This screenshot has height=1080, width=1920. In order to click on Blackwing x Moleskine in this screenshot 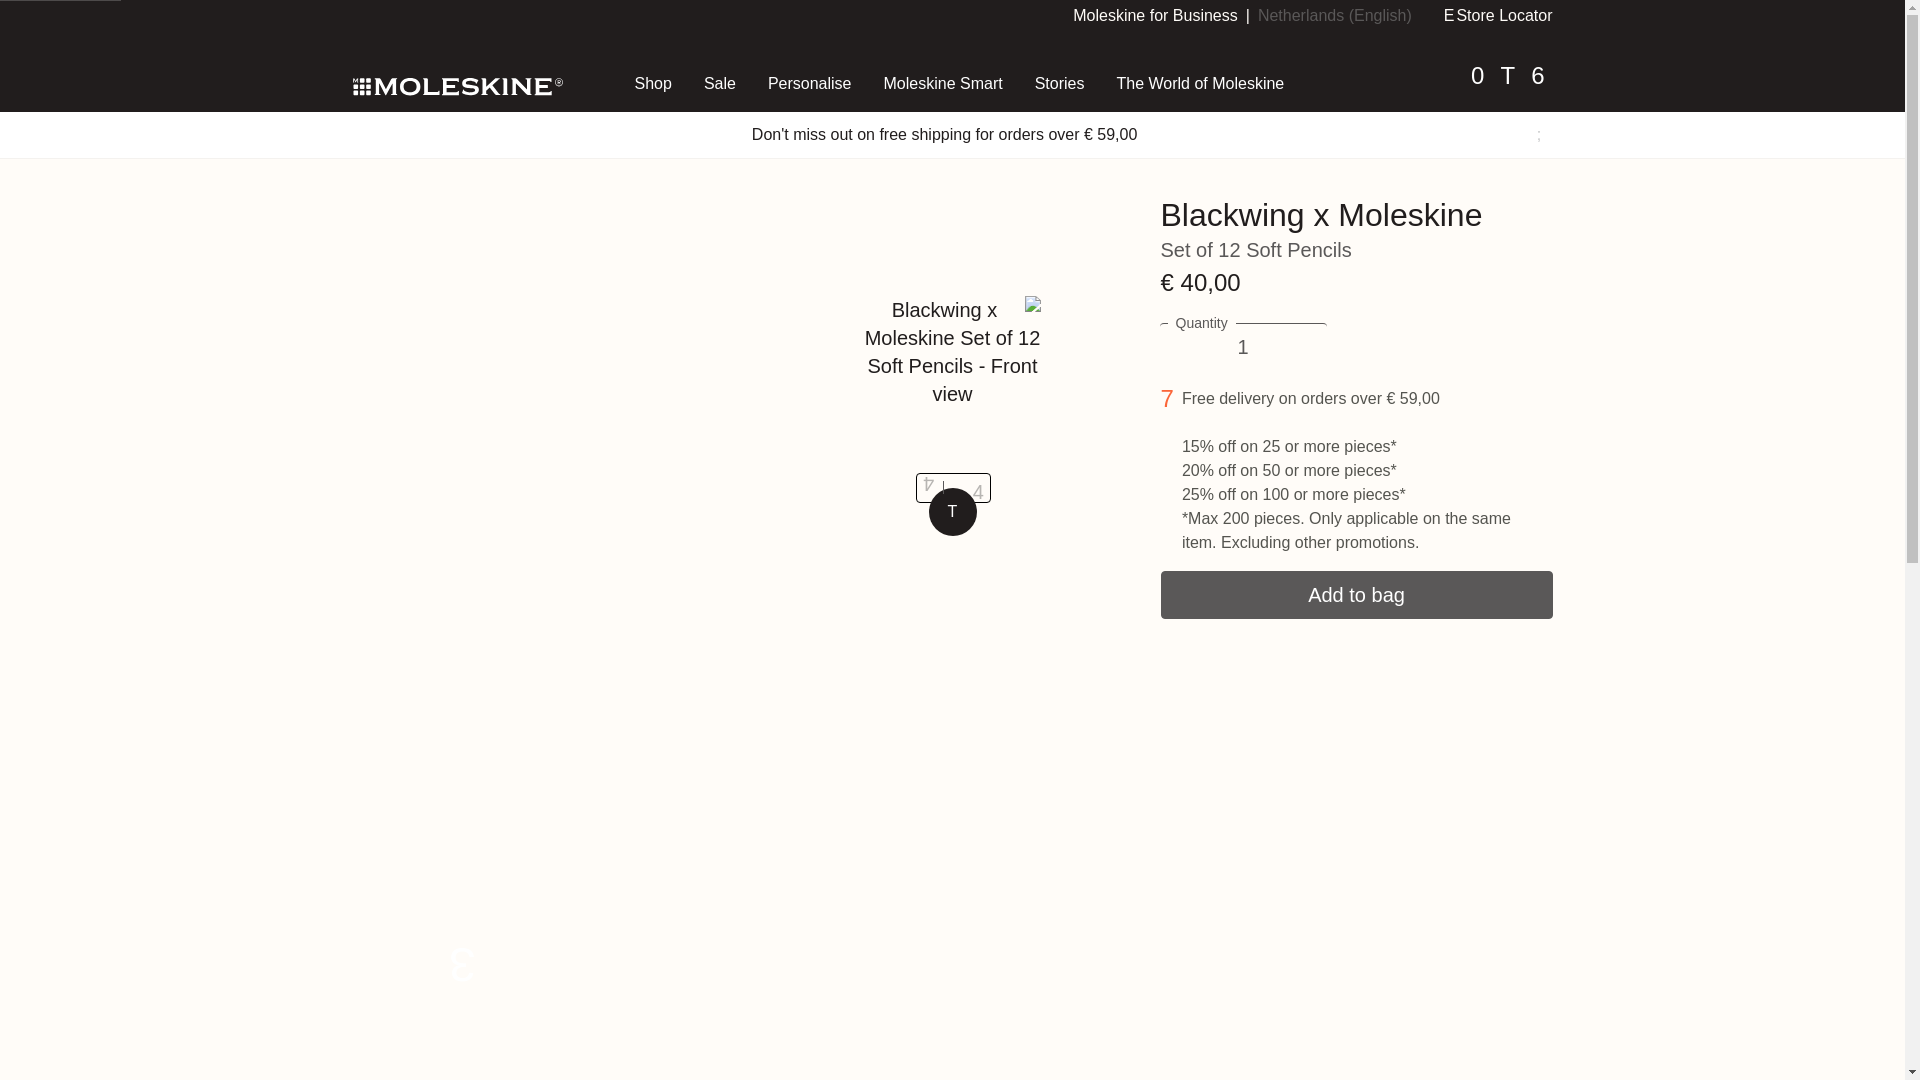, I will do `click(650, 28)`.